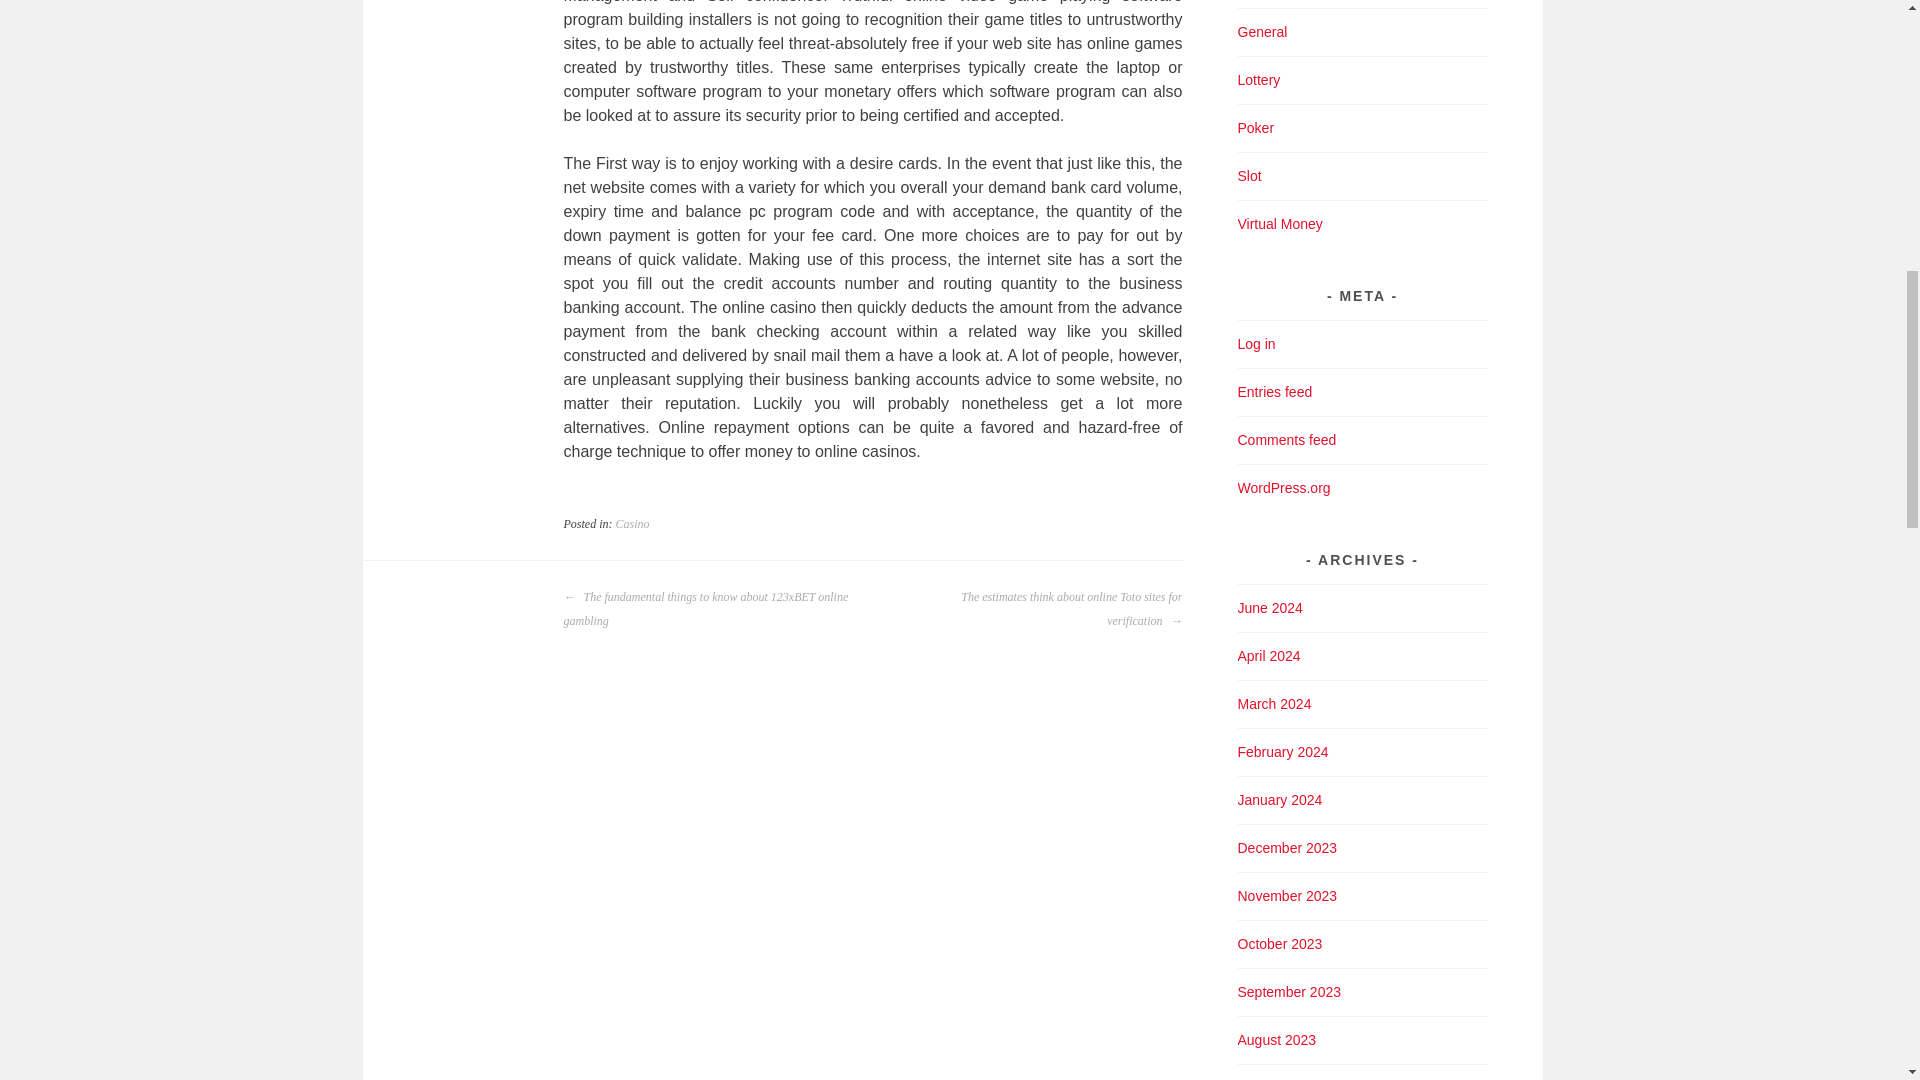  I want to click on January 2024, so click(1280, 799).